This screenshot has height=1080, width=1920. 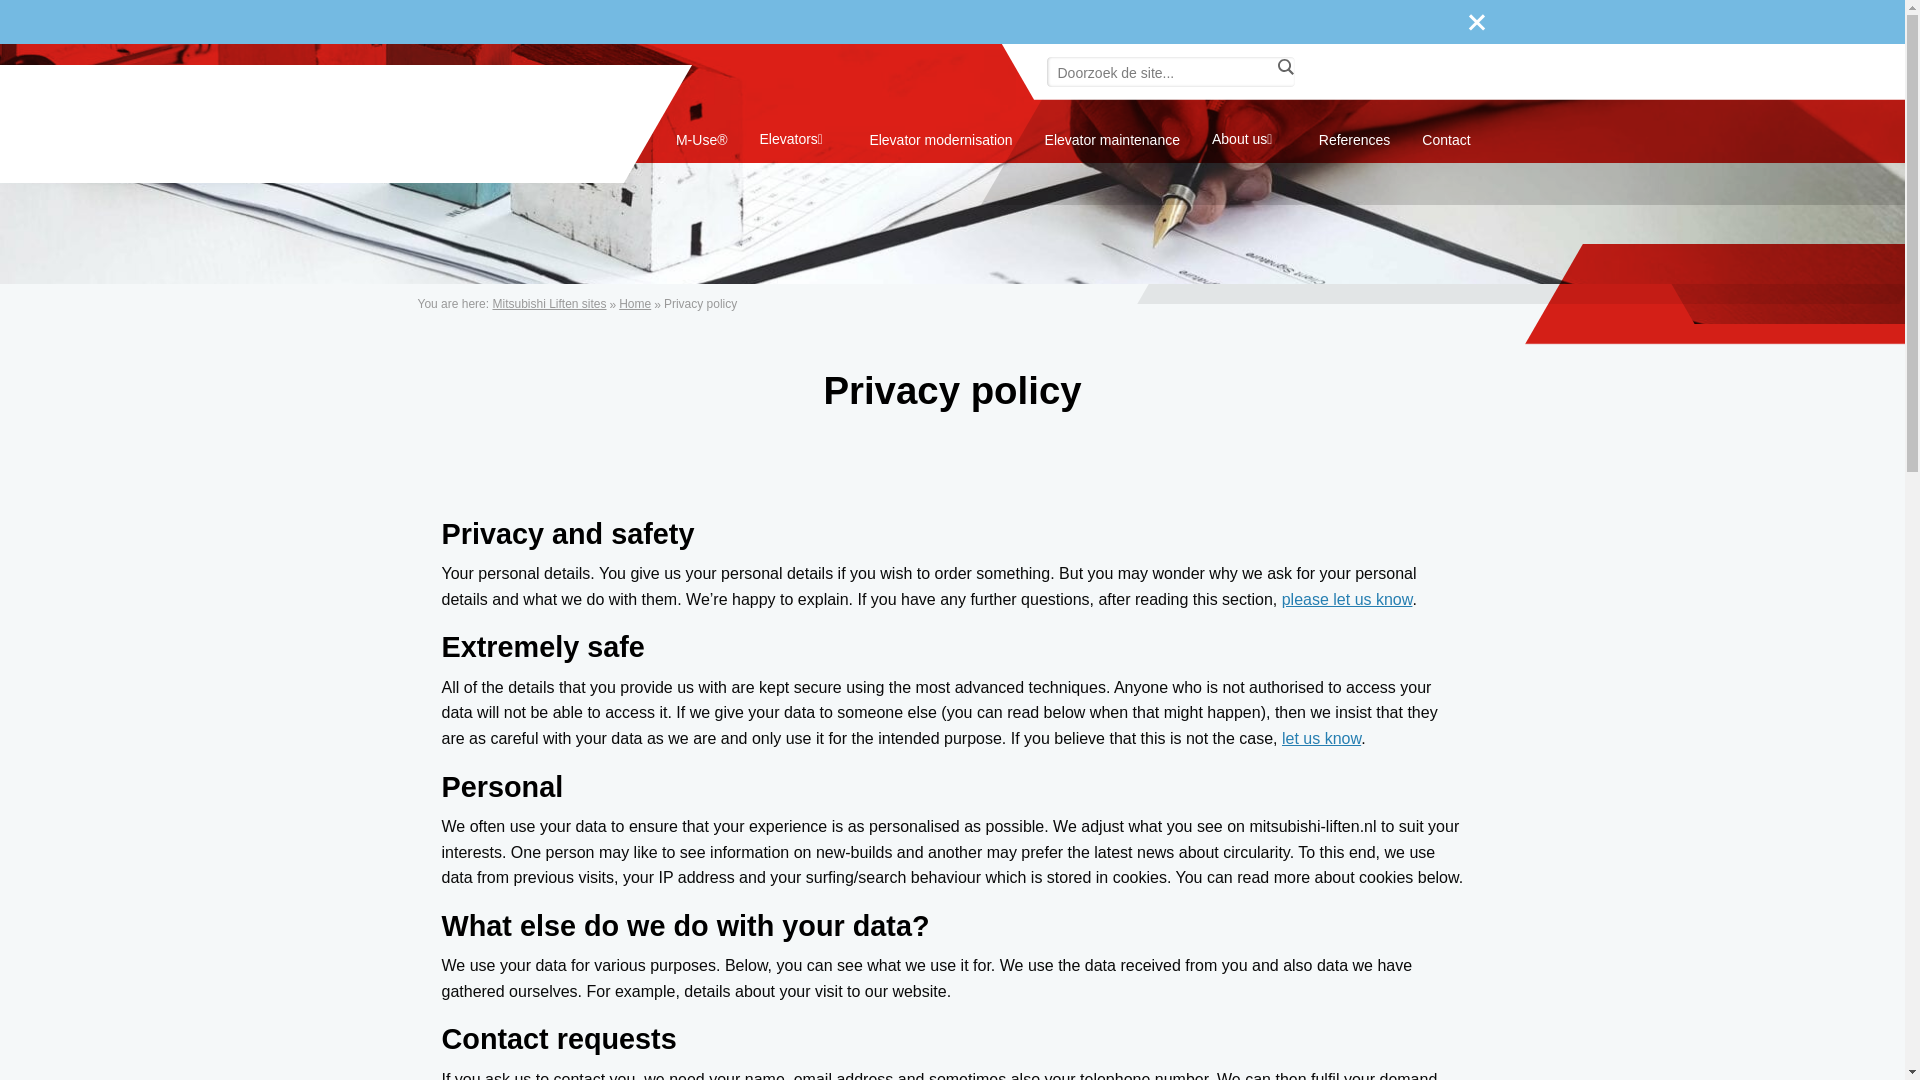 I want to click on About us, so click(x=1248, y=139).